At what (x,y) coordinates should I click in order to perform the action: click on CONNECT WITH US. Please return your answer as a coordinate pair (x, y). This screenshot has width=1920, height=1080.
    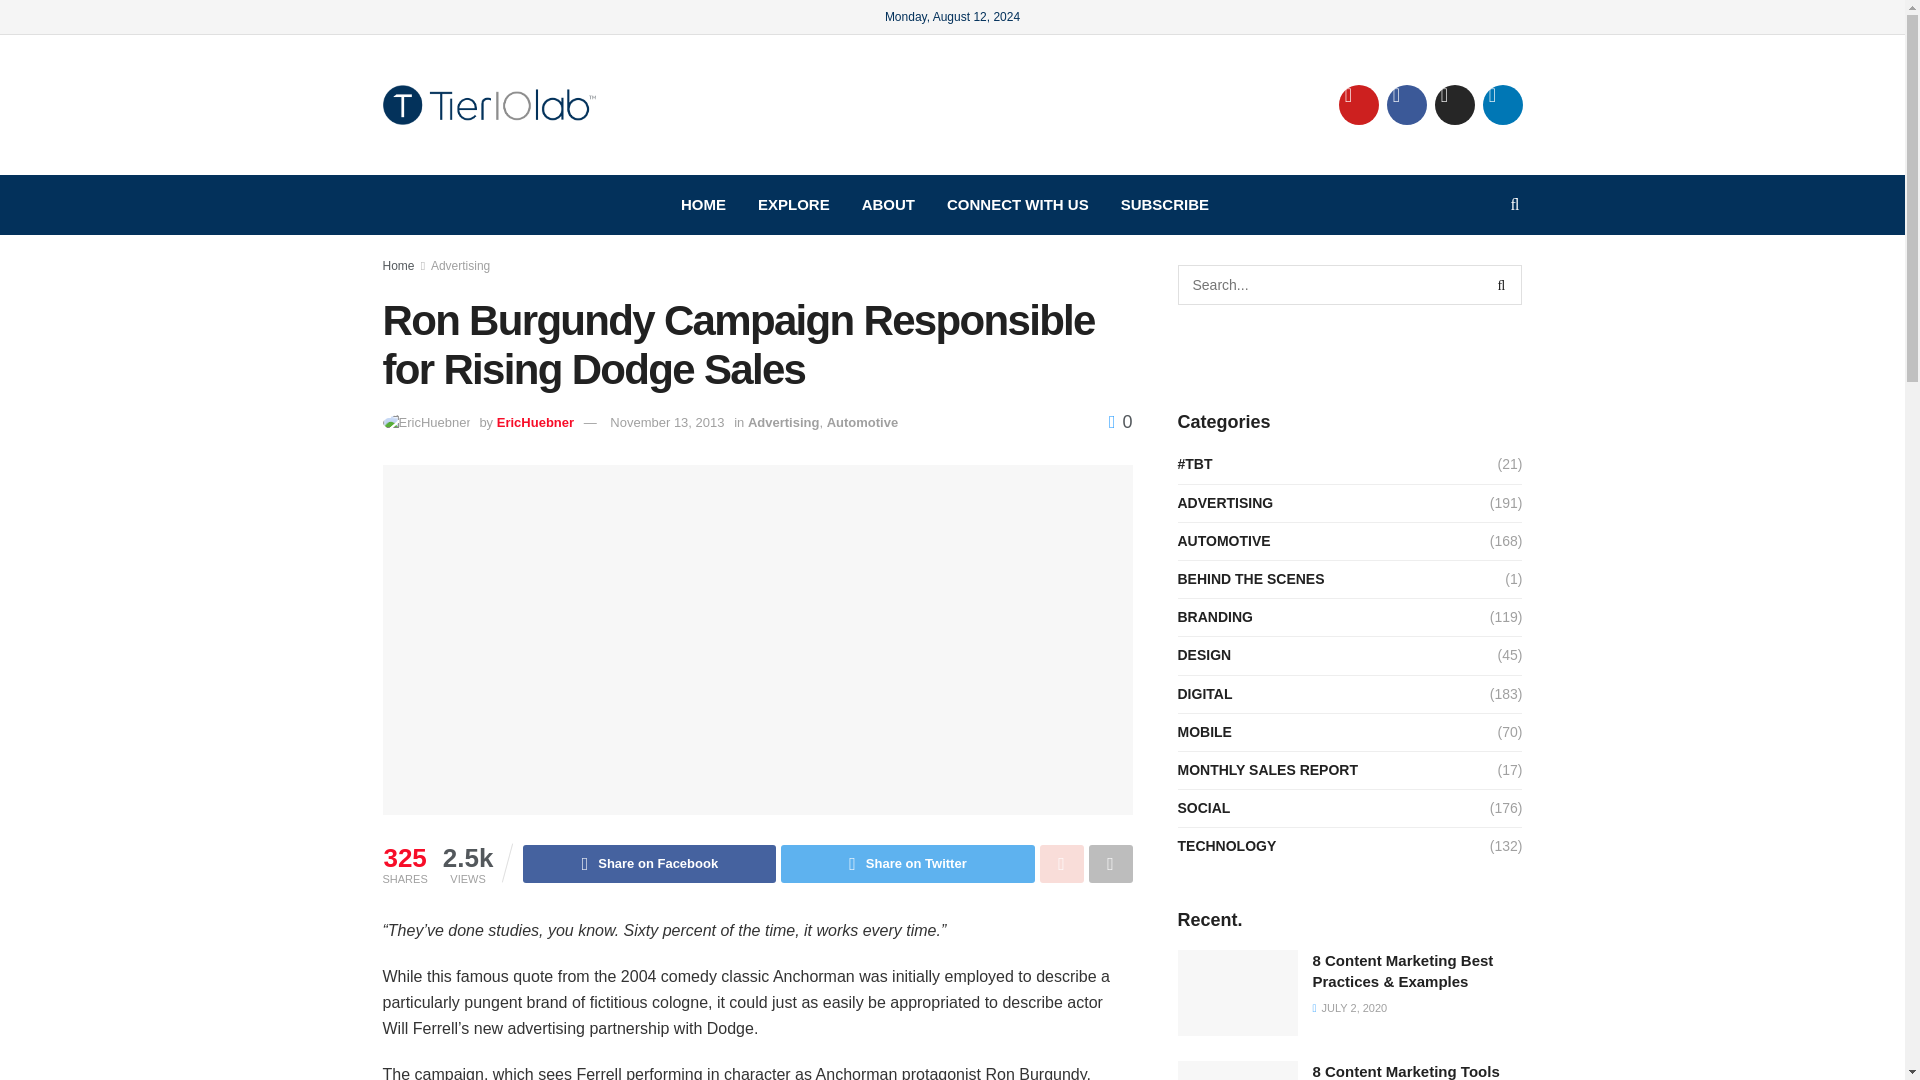
    Looking at the image, I should click on (1018, 204).